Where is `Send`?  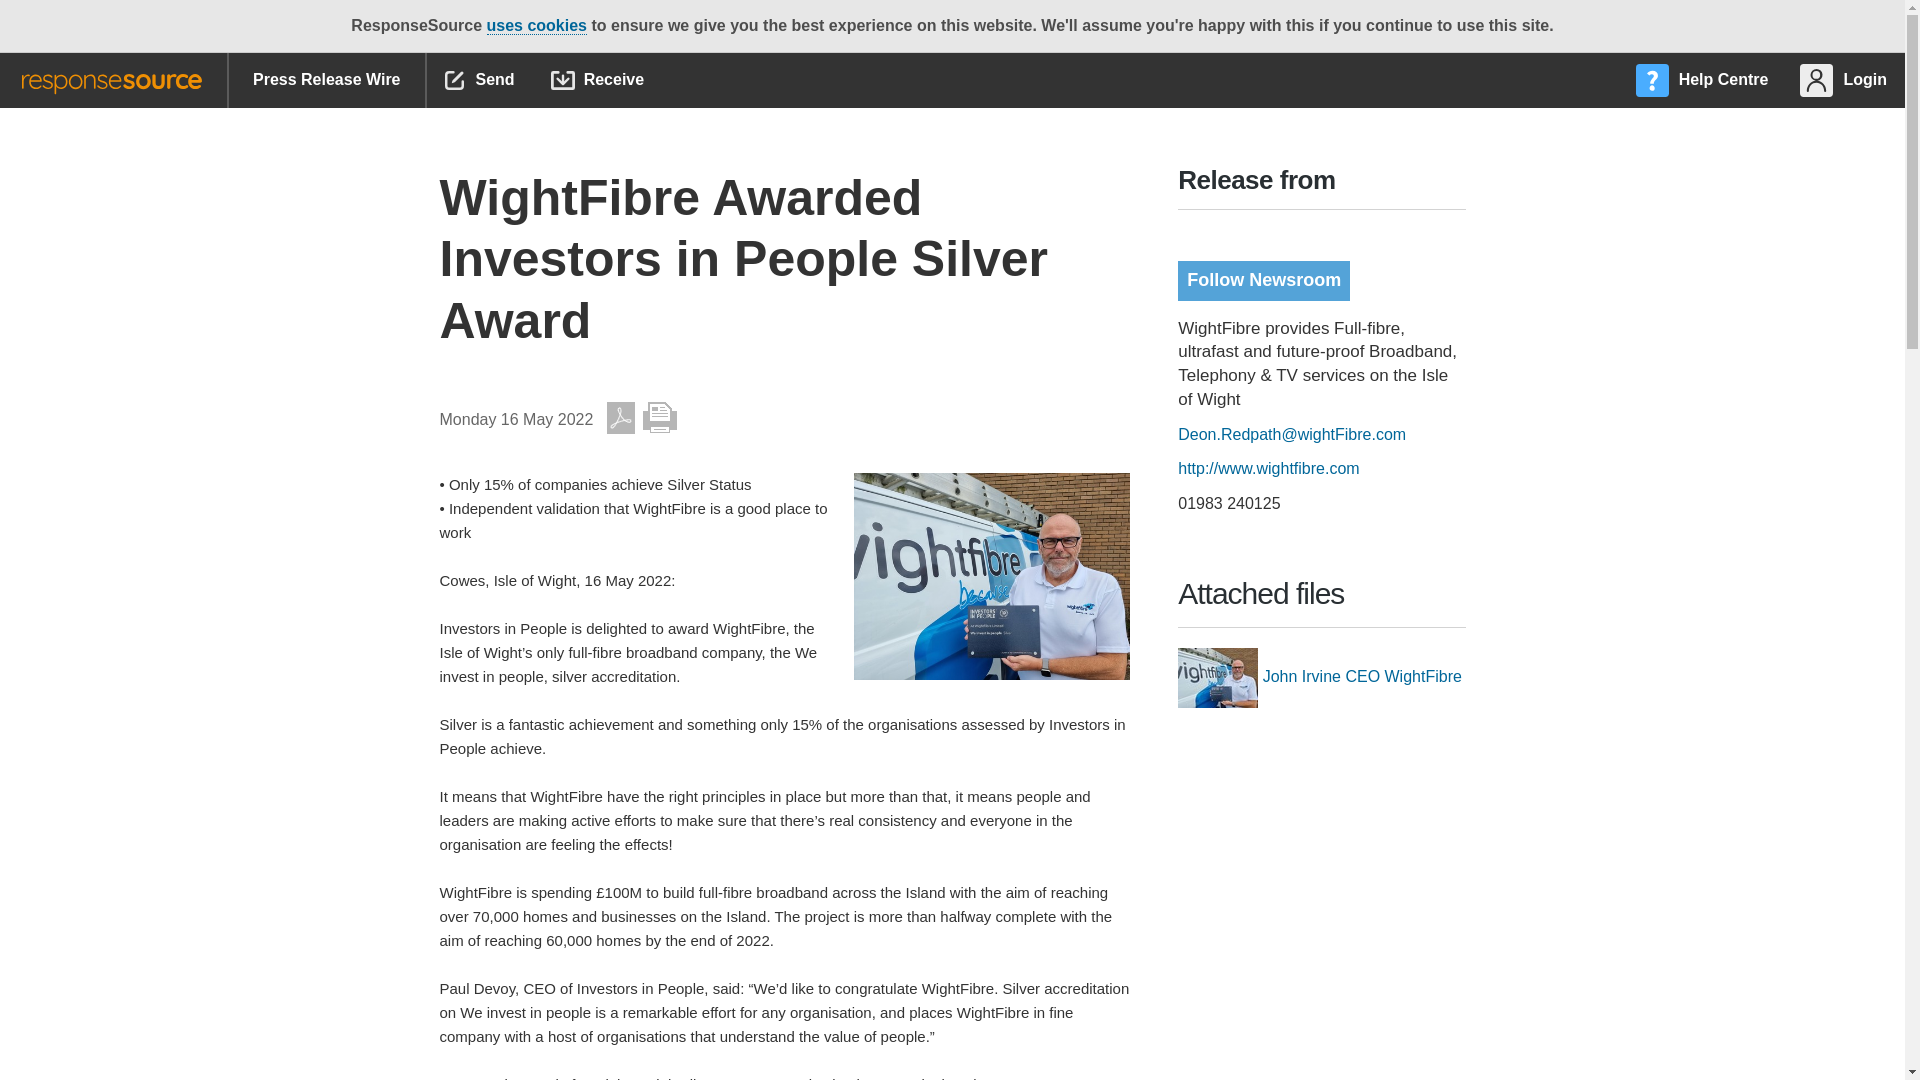 Send is located at coordinates (480, 80).